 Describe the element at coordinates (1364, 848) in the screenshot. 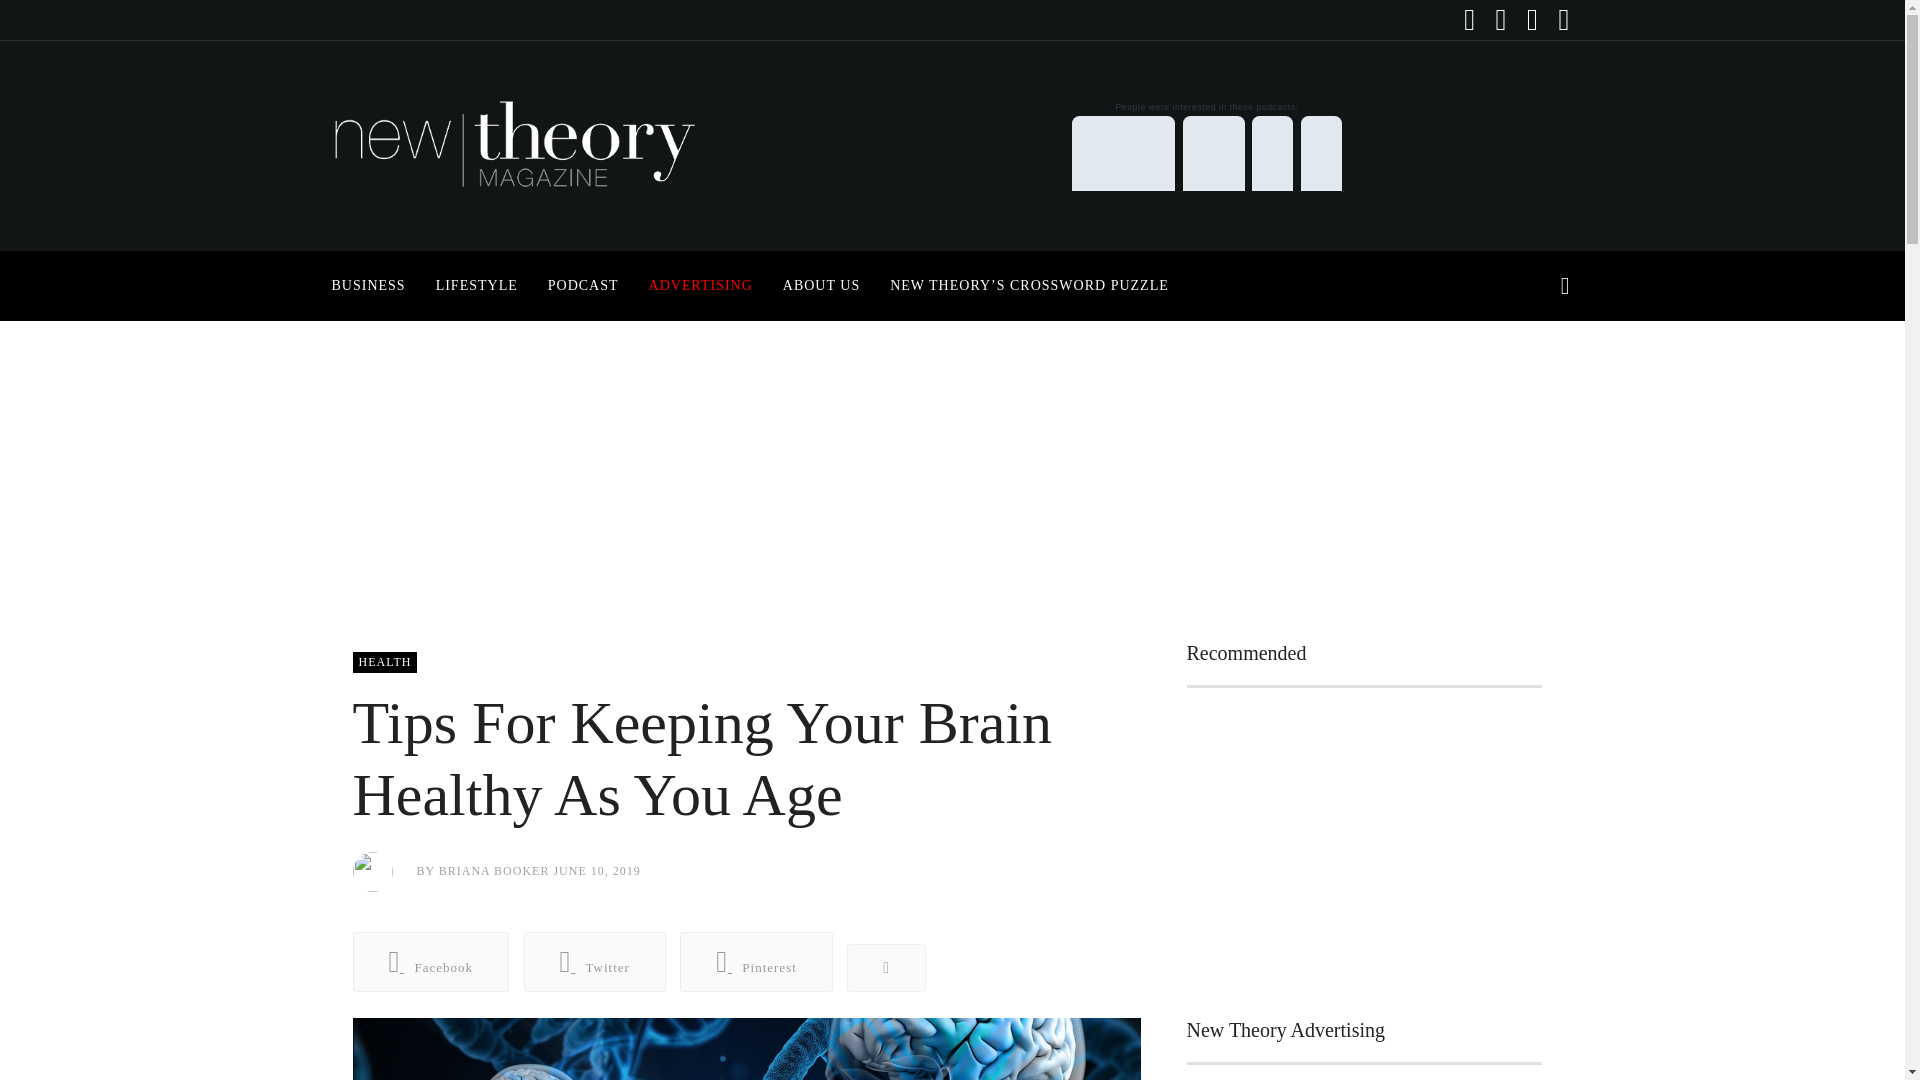

I see `Advertisement` at that location.